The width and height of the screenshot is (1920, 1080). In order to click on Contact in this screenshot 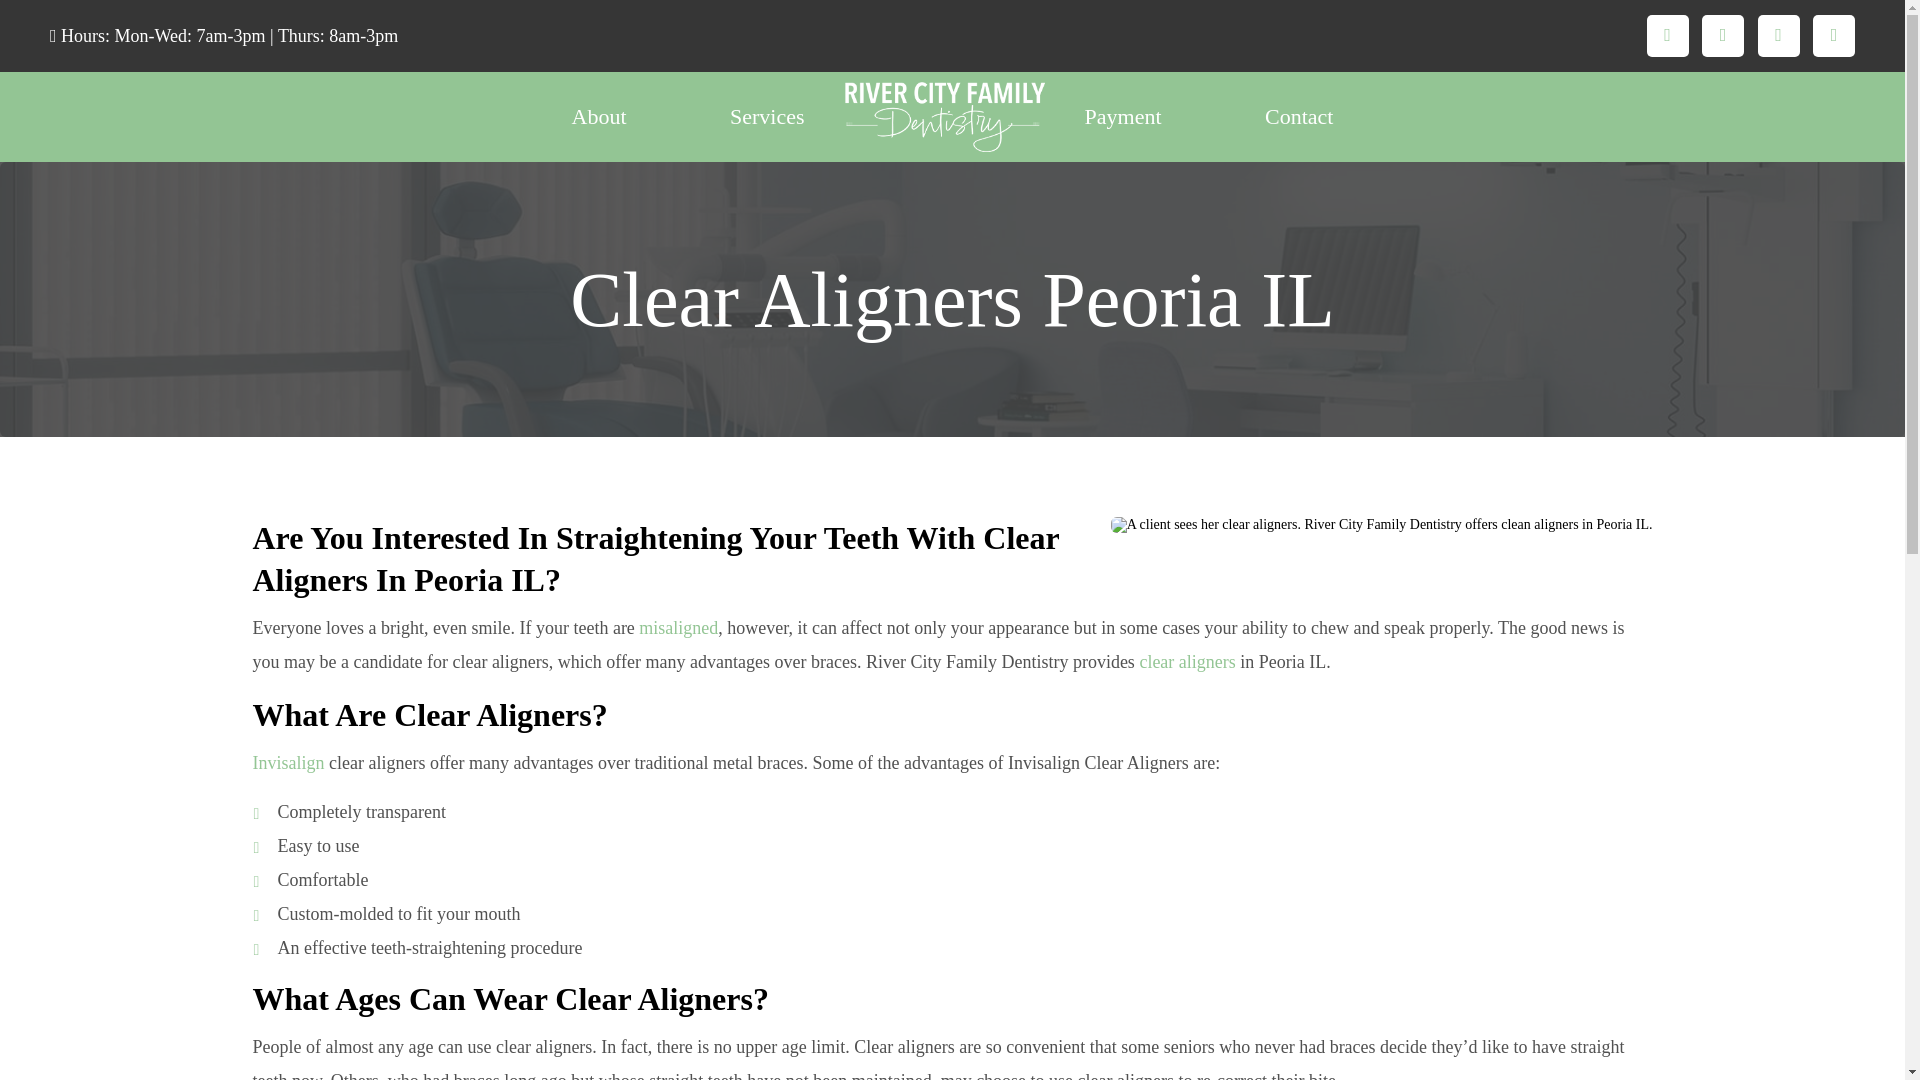, I will do `click(1298, 116)`.